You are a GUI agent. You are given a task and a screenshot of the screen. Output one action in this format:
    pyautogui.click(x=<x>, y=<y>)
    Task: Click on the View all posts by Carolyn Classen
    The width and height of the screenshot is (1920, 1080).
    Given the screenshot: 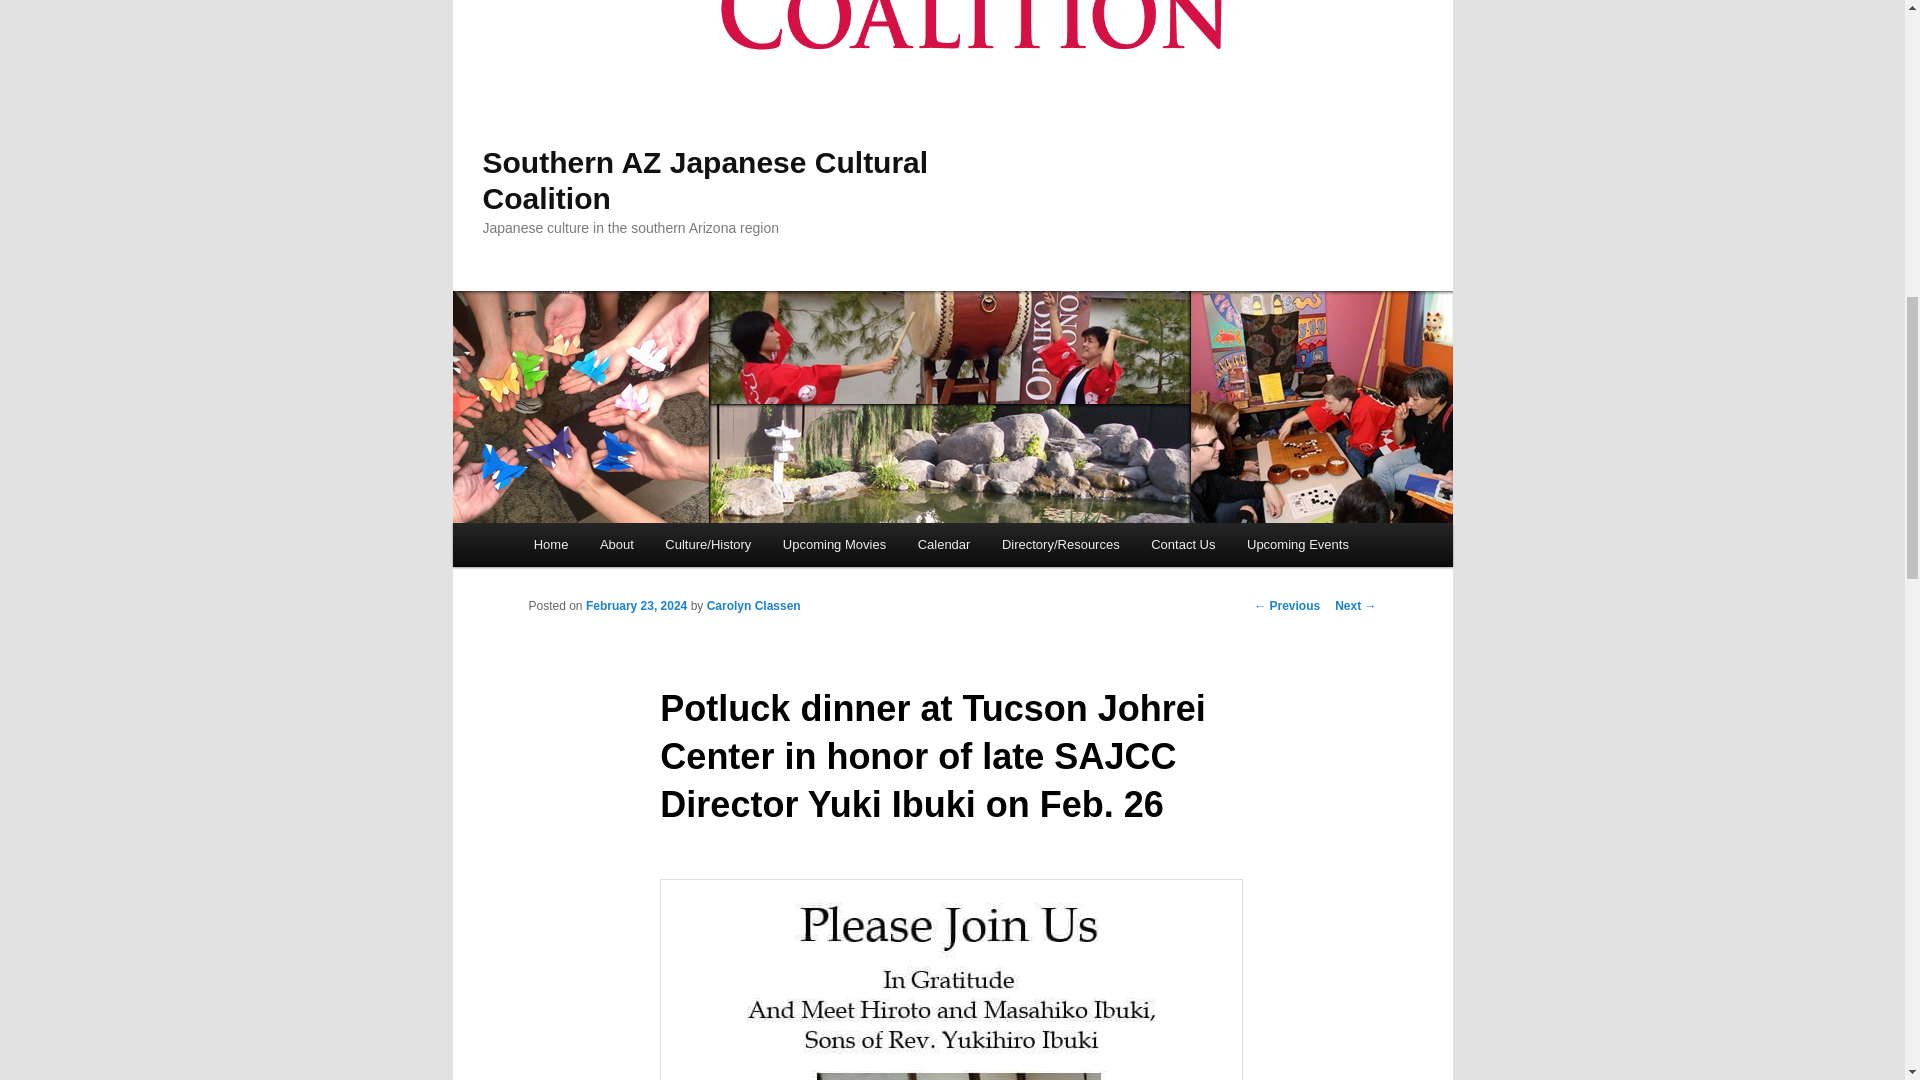 What is the action you would take?
    pyautogui.click(x=753, y=606)
    